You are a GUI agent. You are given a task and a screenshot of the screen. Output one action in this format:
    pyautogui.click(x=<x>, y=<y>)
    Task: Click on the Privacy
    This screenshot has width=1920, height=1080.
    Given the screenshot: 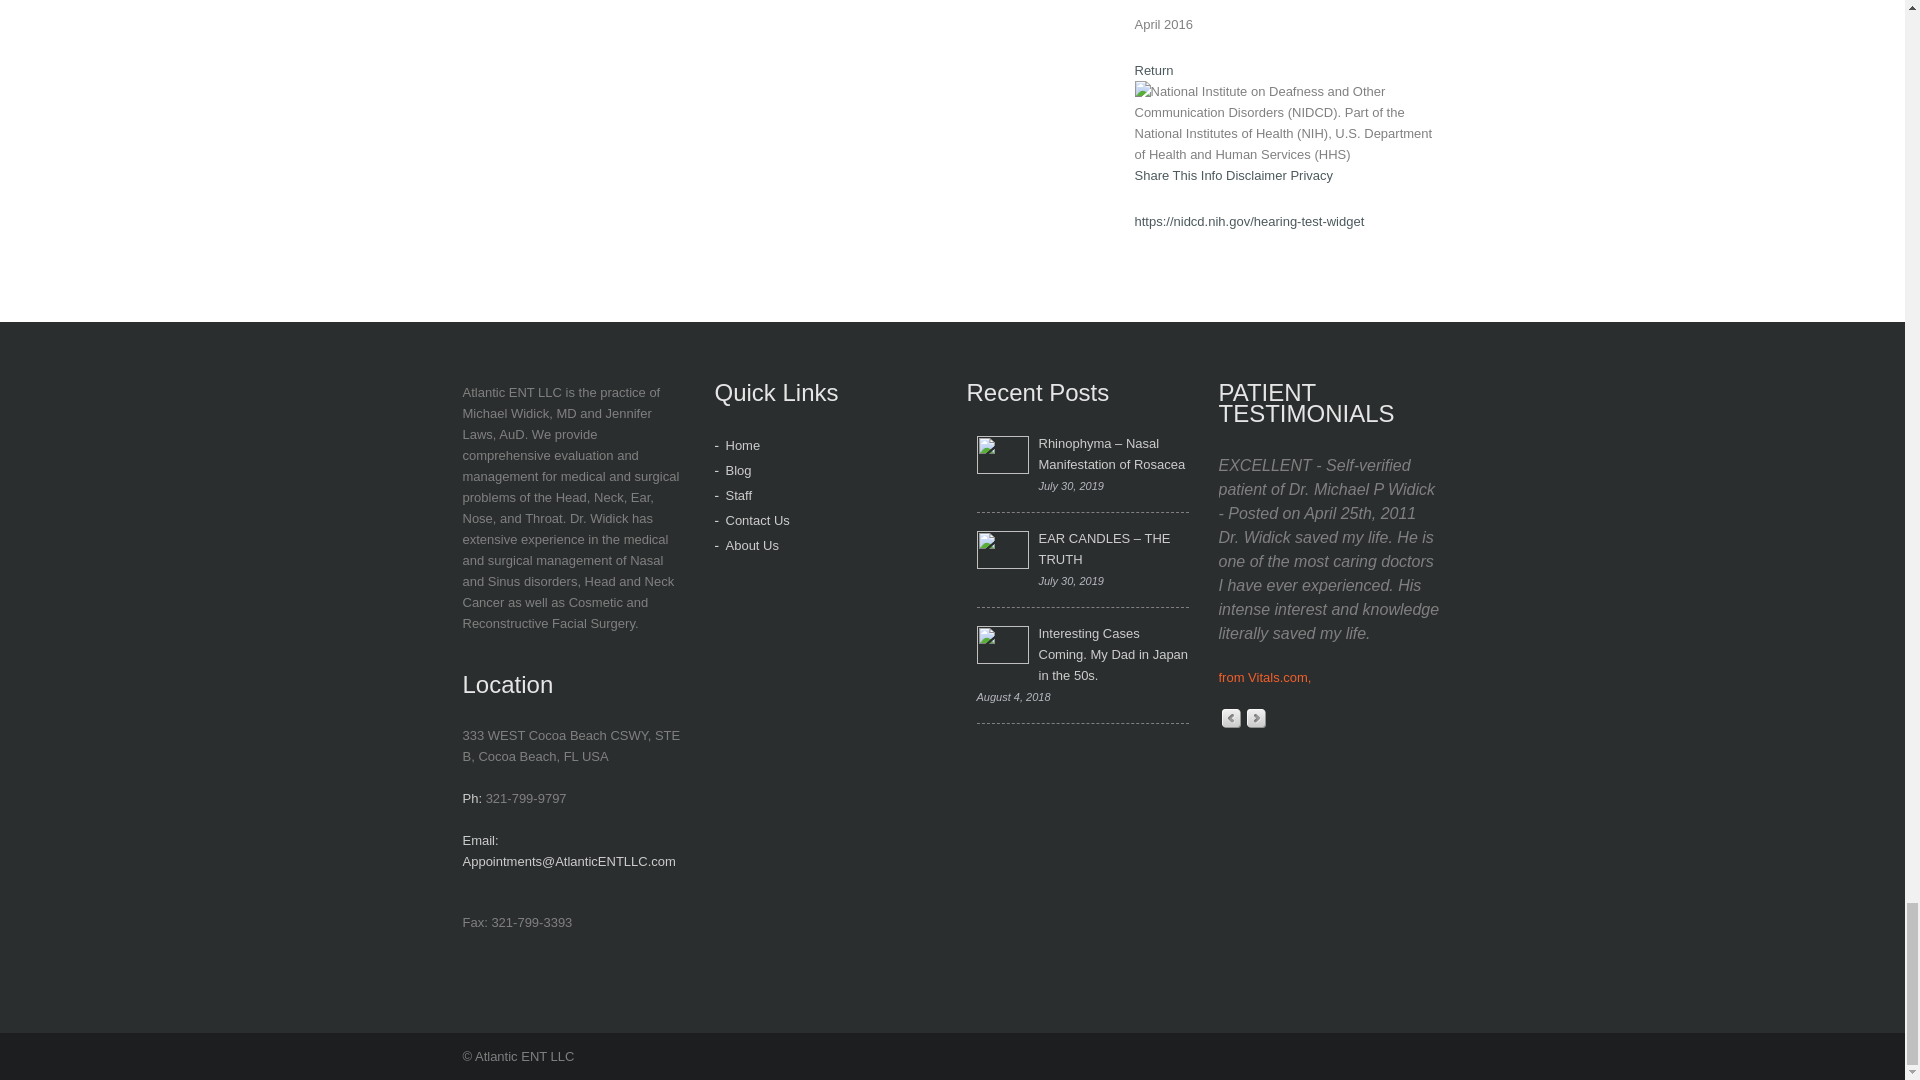 What is the action you would take?
    pyautogui.click(x=1311, y=175)
    